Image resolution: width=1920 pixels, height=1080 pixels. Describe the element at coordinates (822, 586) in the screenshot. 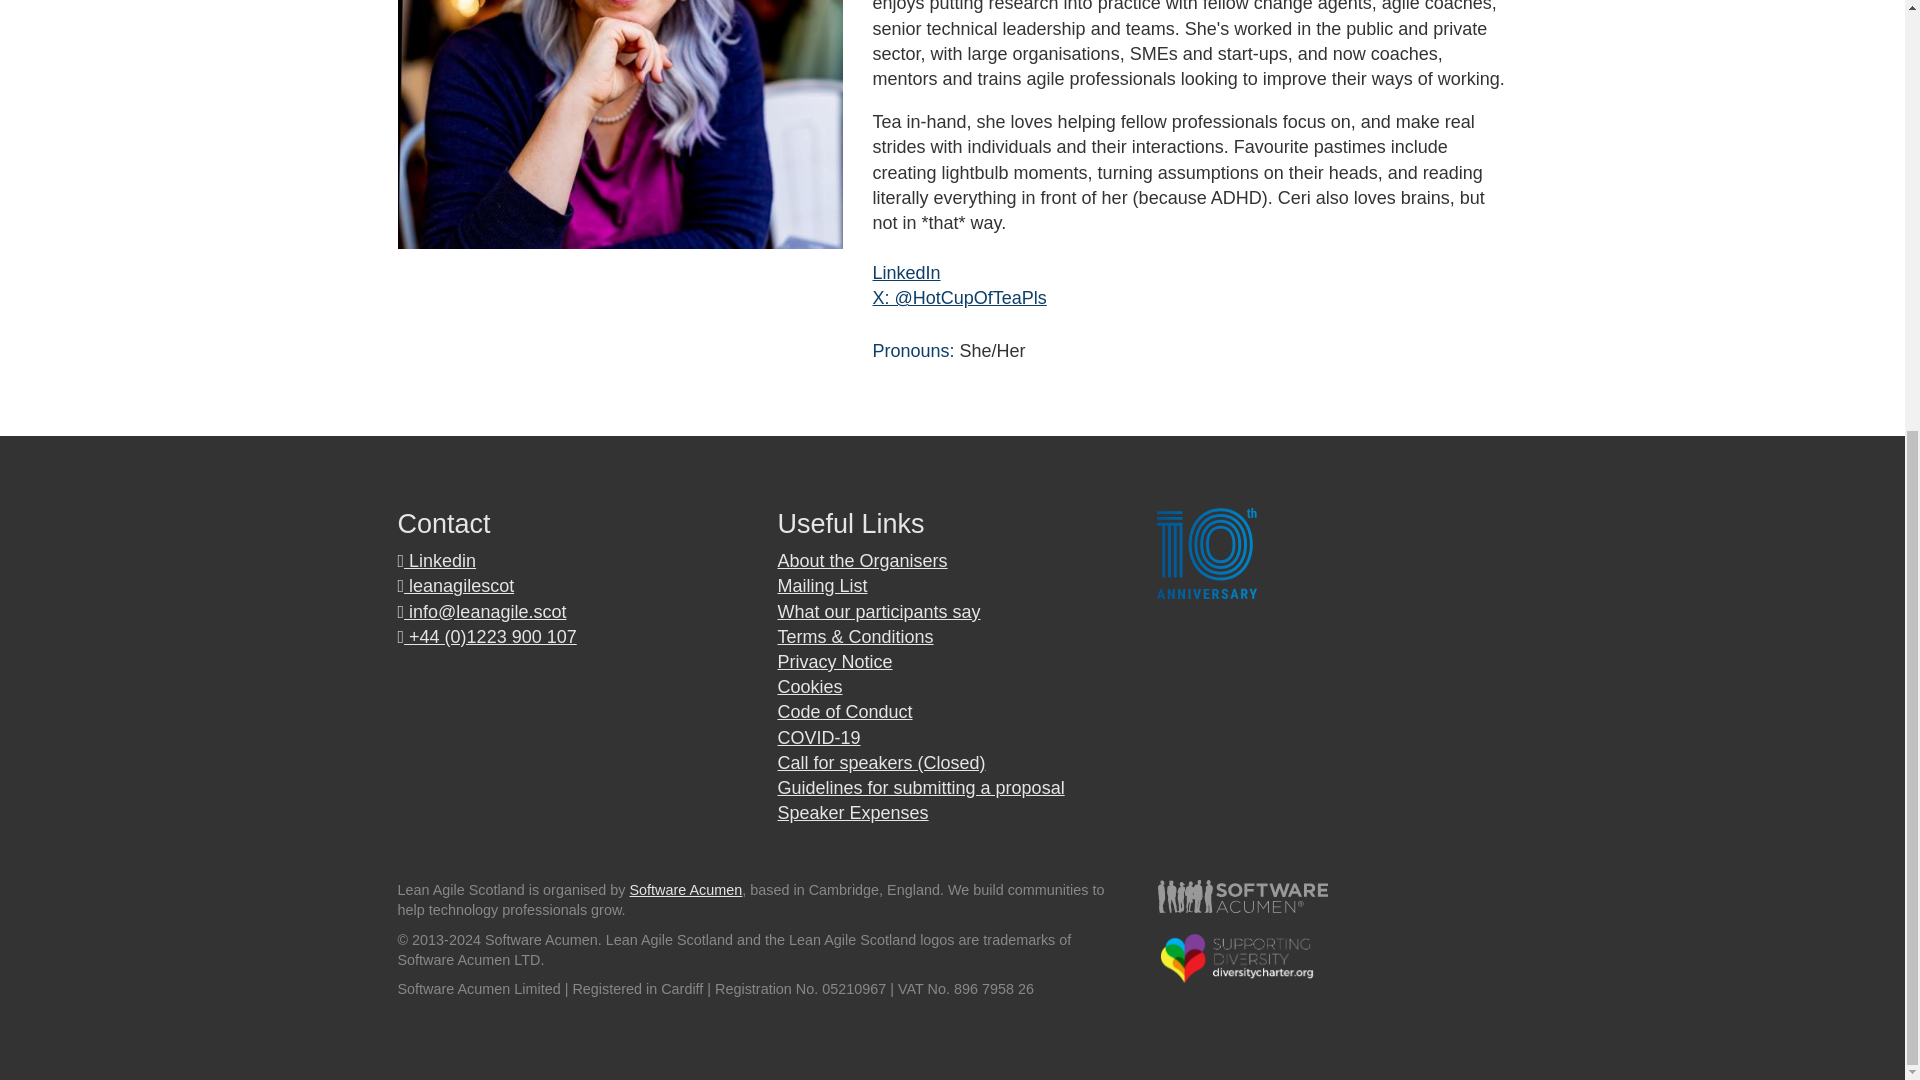

I see `Mailing List` at that location.